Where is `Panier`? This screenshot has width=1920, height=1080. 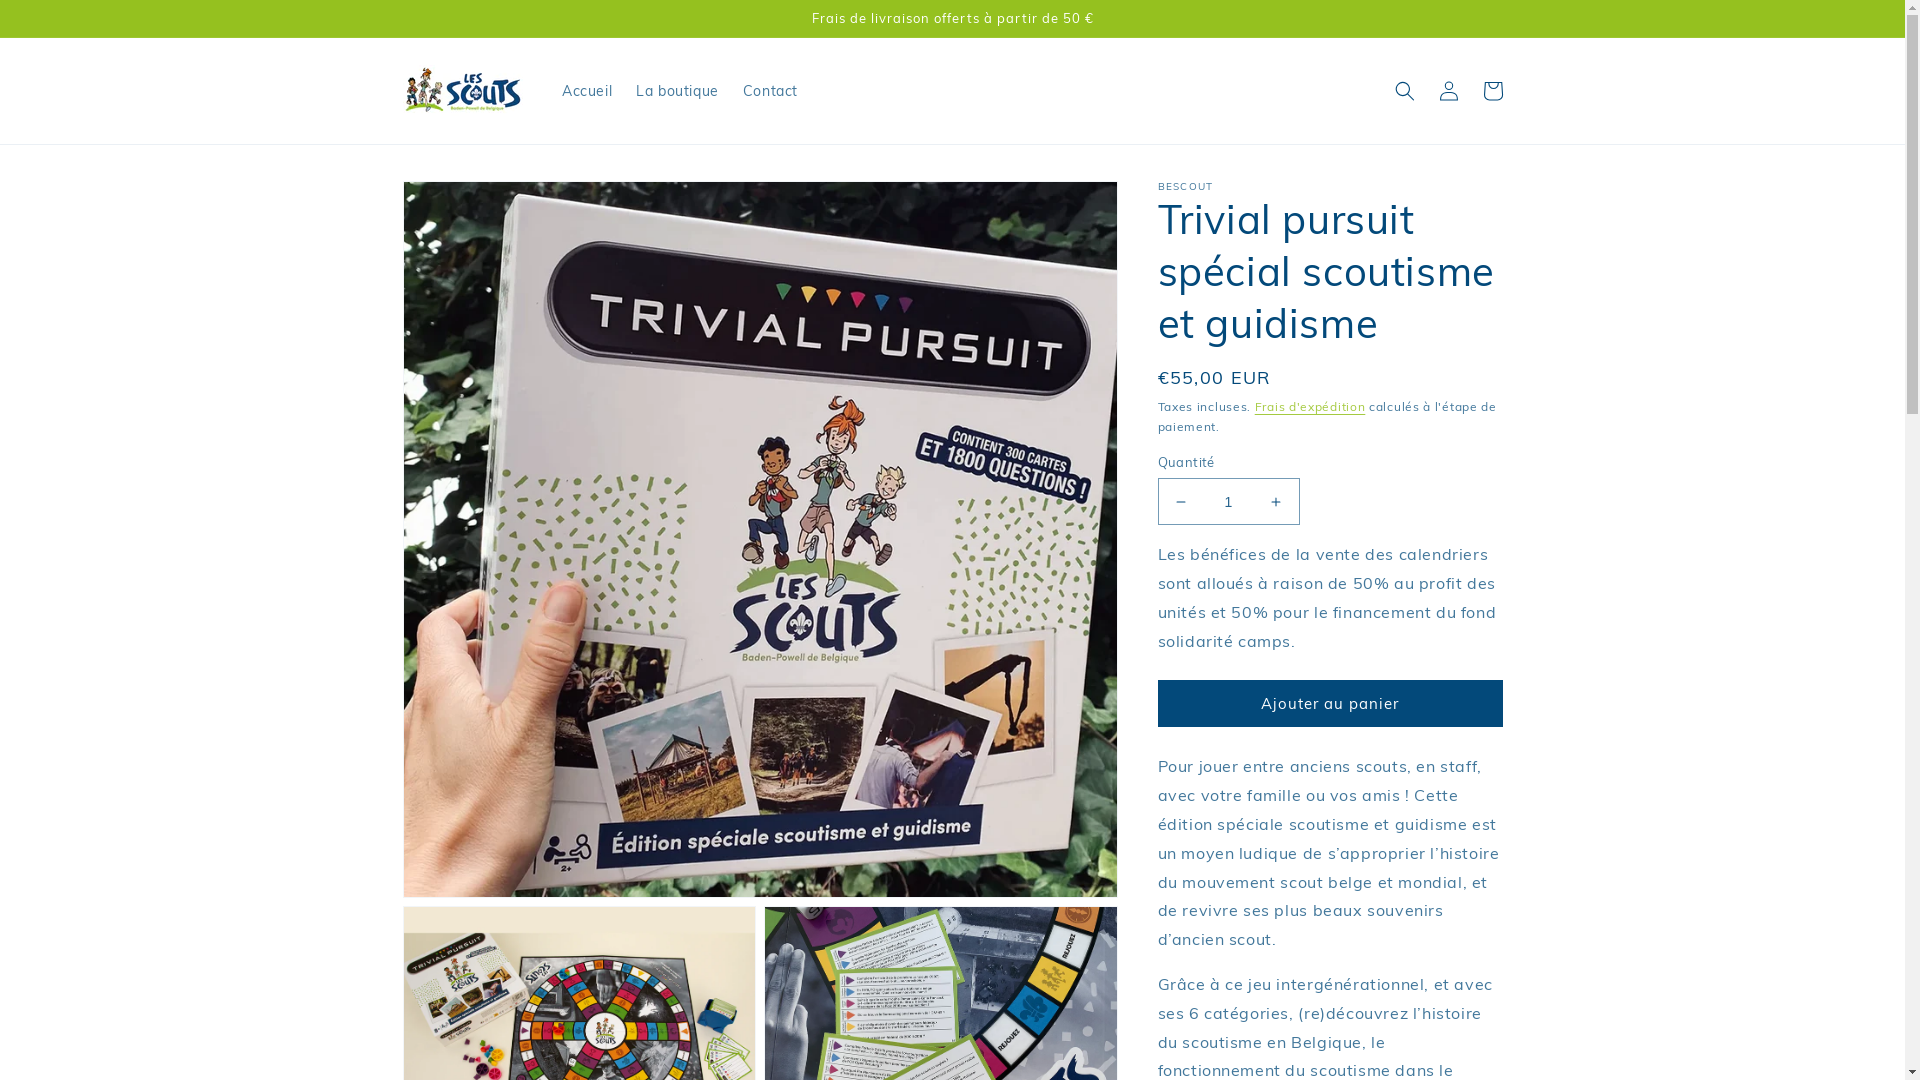
Panier is located at coordinates (1492, 91).